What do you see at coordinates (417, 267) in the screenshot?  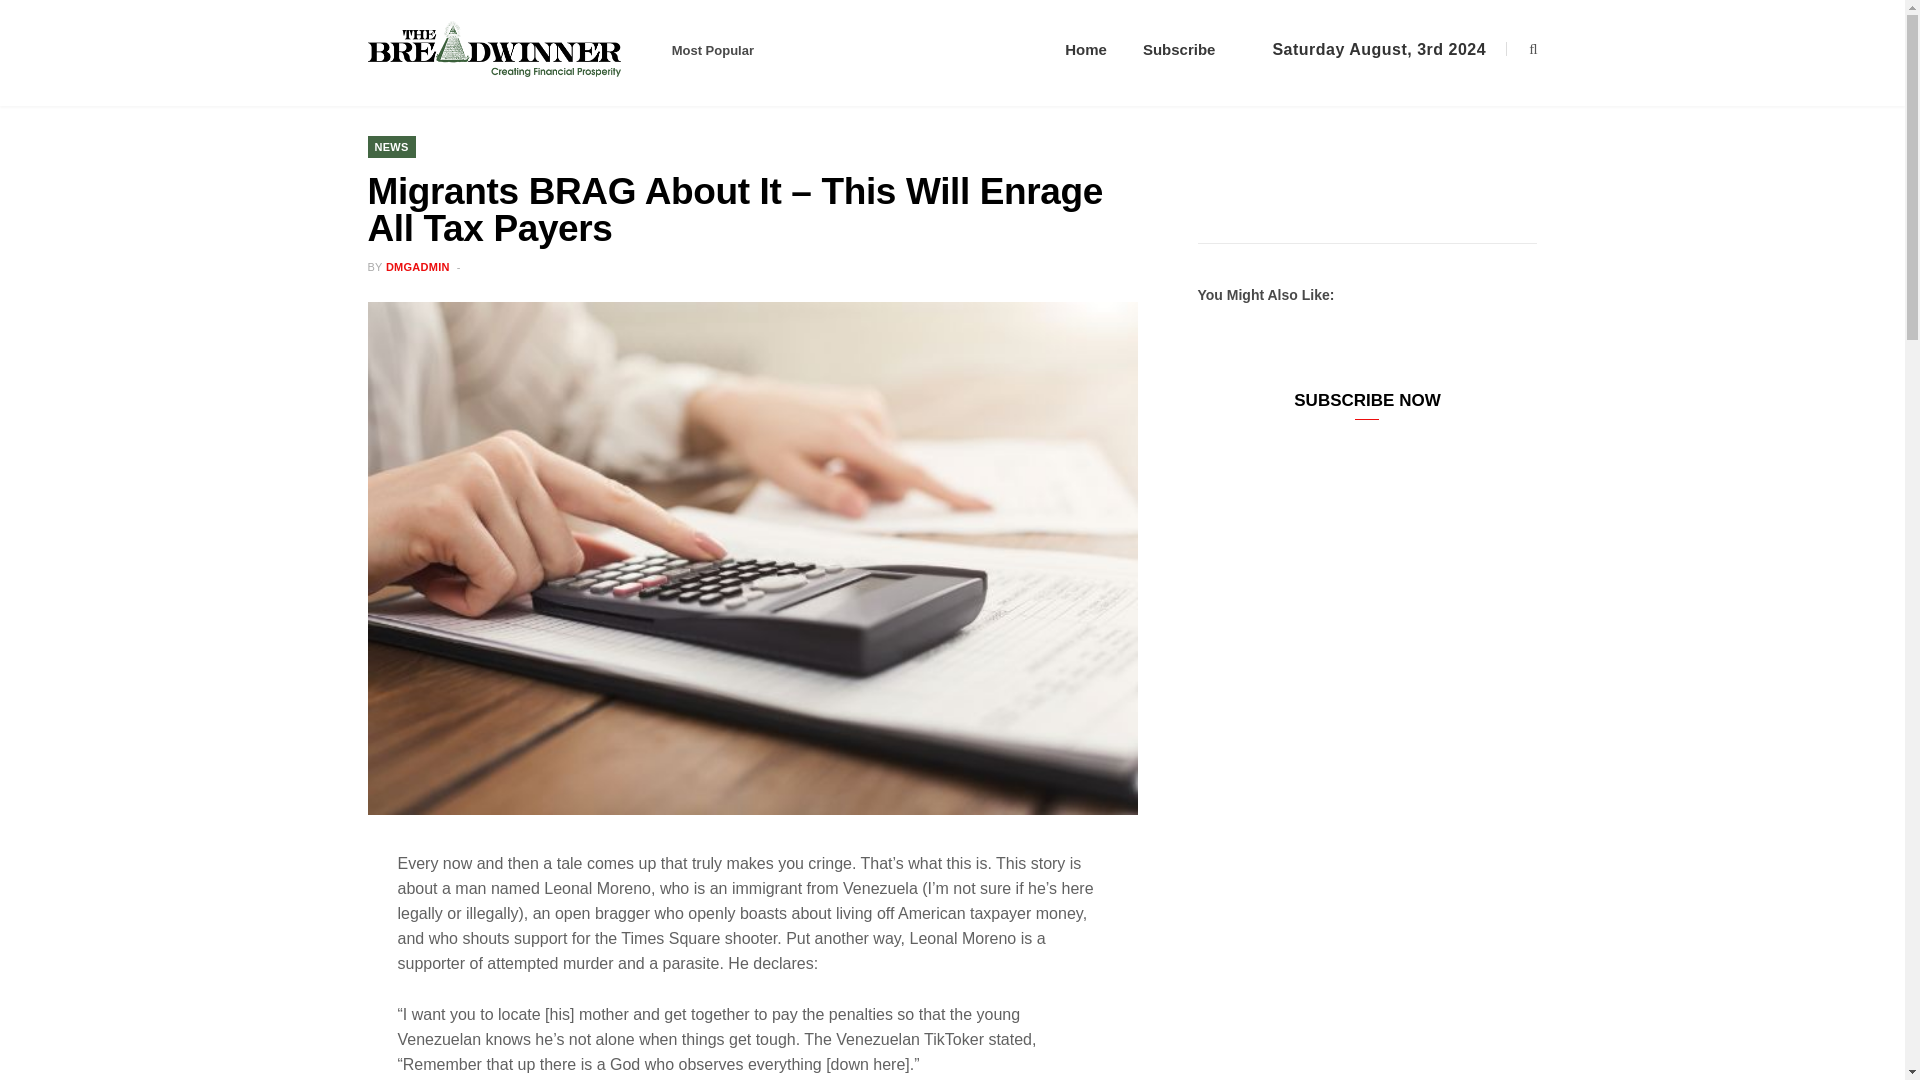 I see `Posts by dmgadmin` at bounding box center [417, 267].